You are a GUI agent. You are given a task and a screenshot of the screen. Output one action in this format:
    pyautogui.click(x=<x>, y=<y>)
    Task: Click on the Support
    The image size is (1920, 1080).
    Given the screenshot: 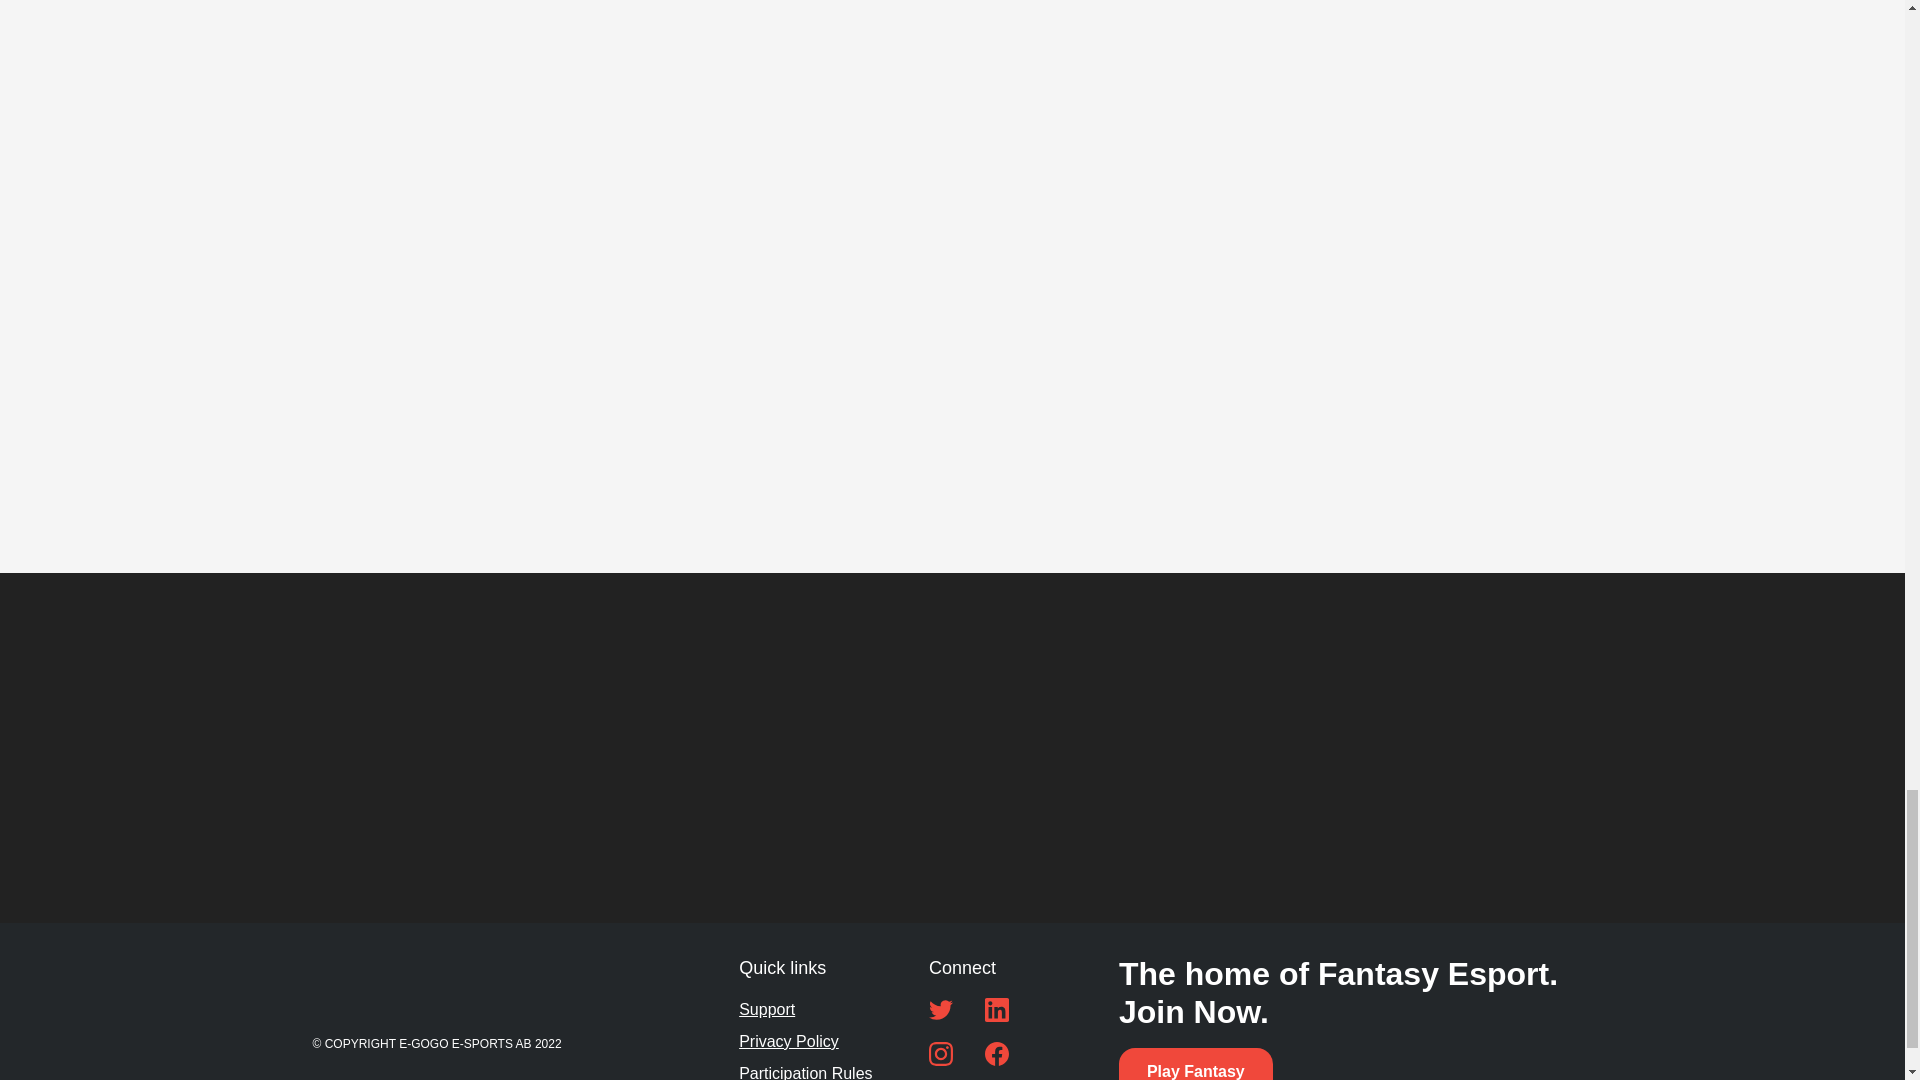 What is the action you would take?
    pyautogui.click(x=766, y=1009)
    